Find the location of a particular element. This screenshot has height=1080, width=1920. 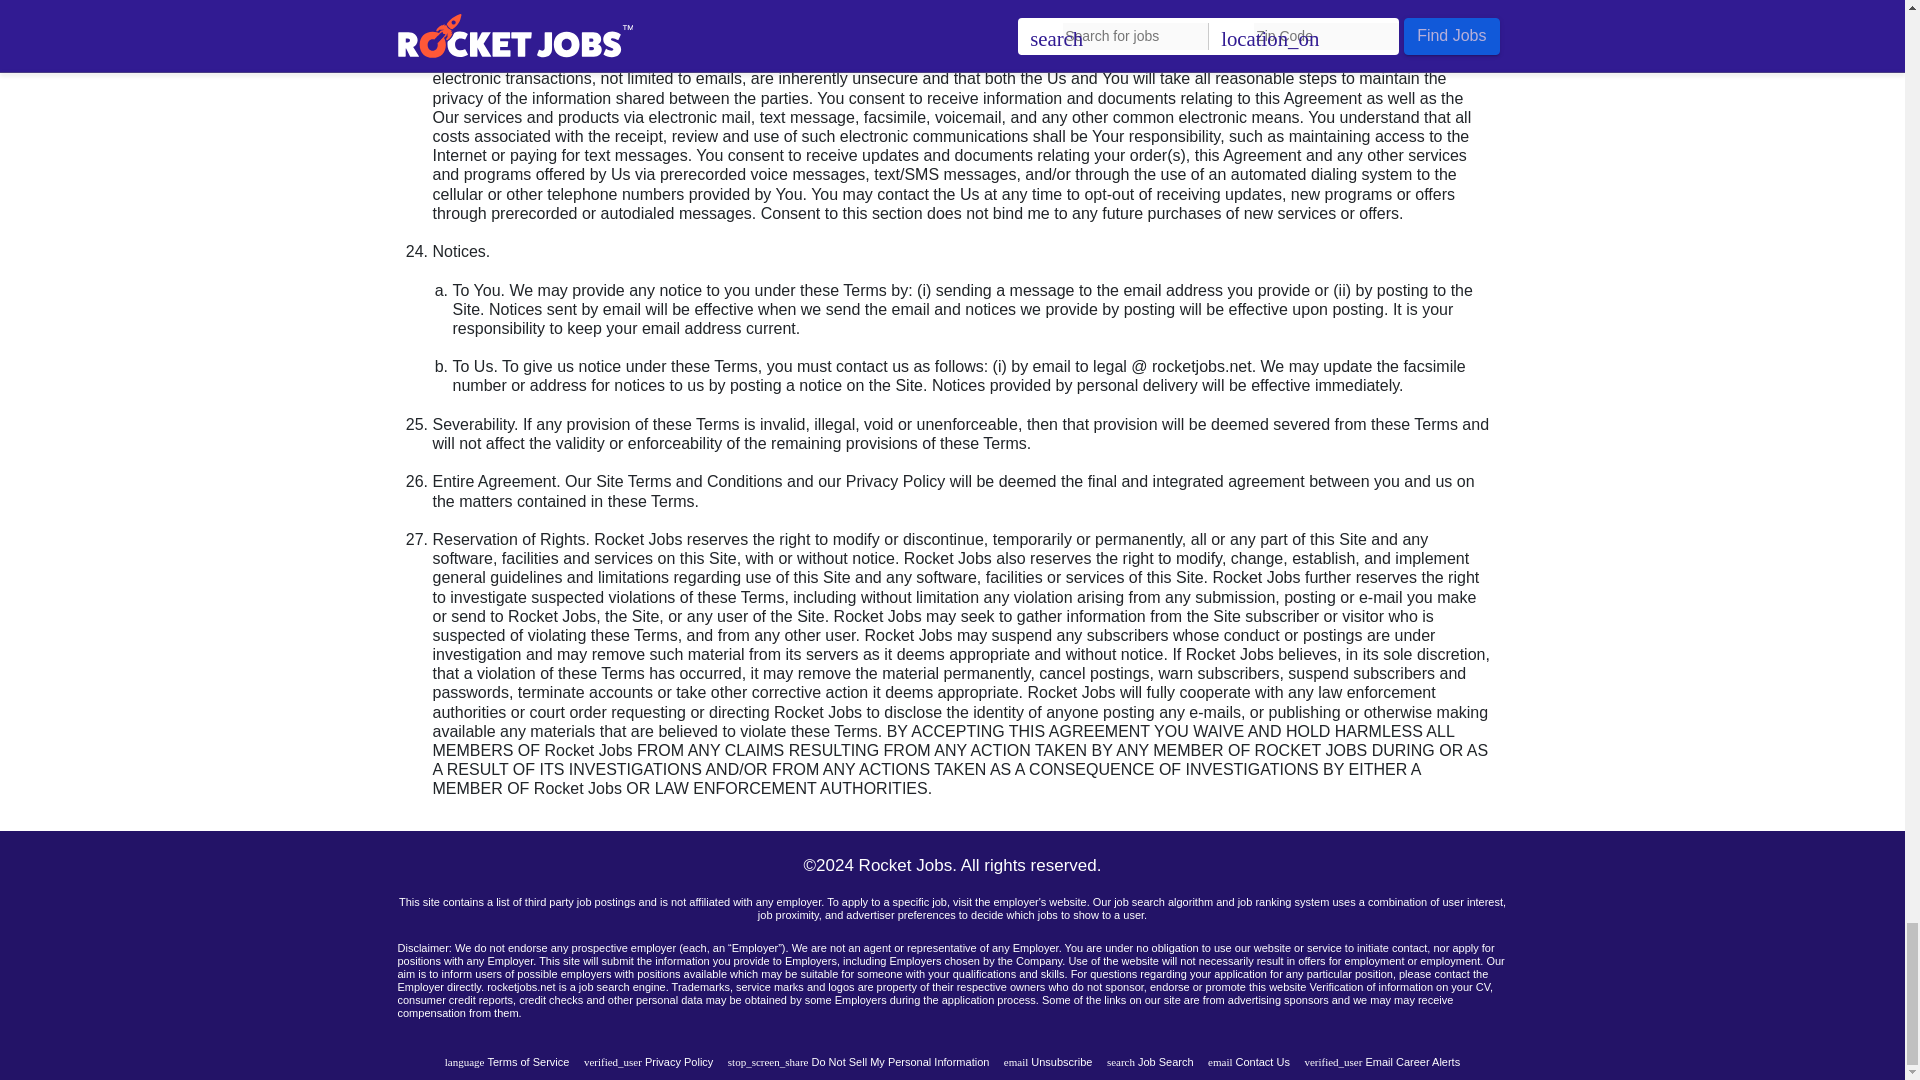

emailContact Us is located at coordinates (1248, 1062).